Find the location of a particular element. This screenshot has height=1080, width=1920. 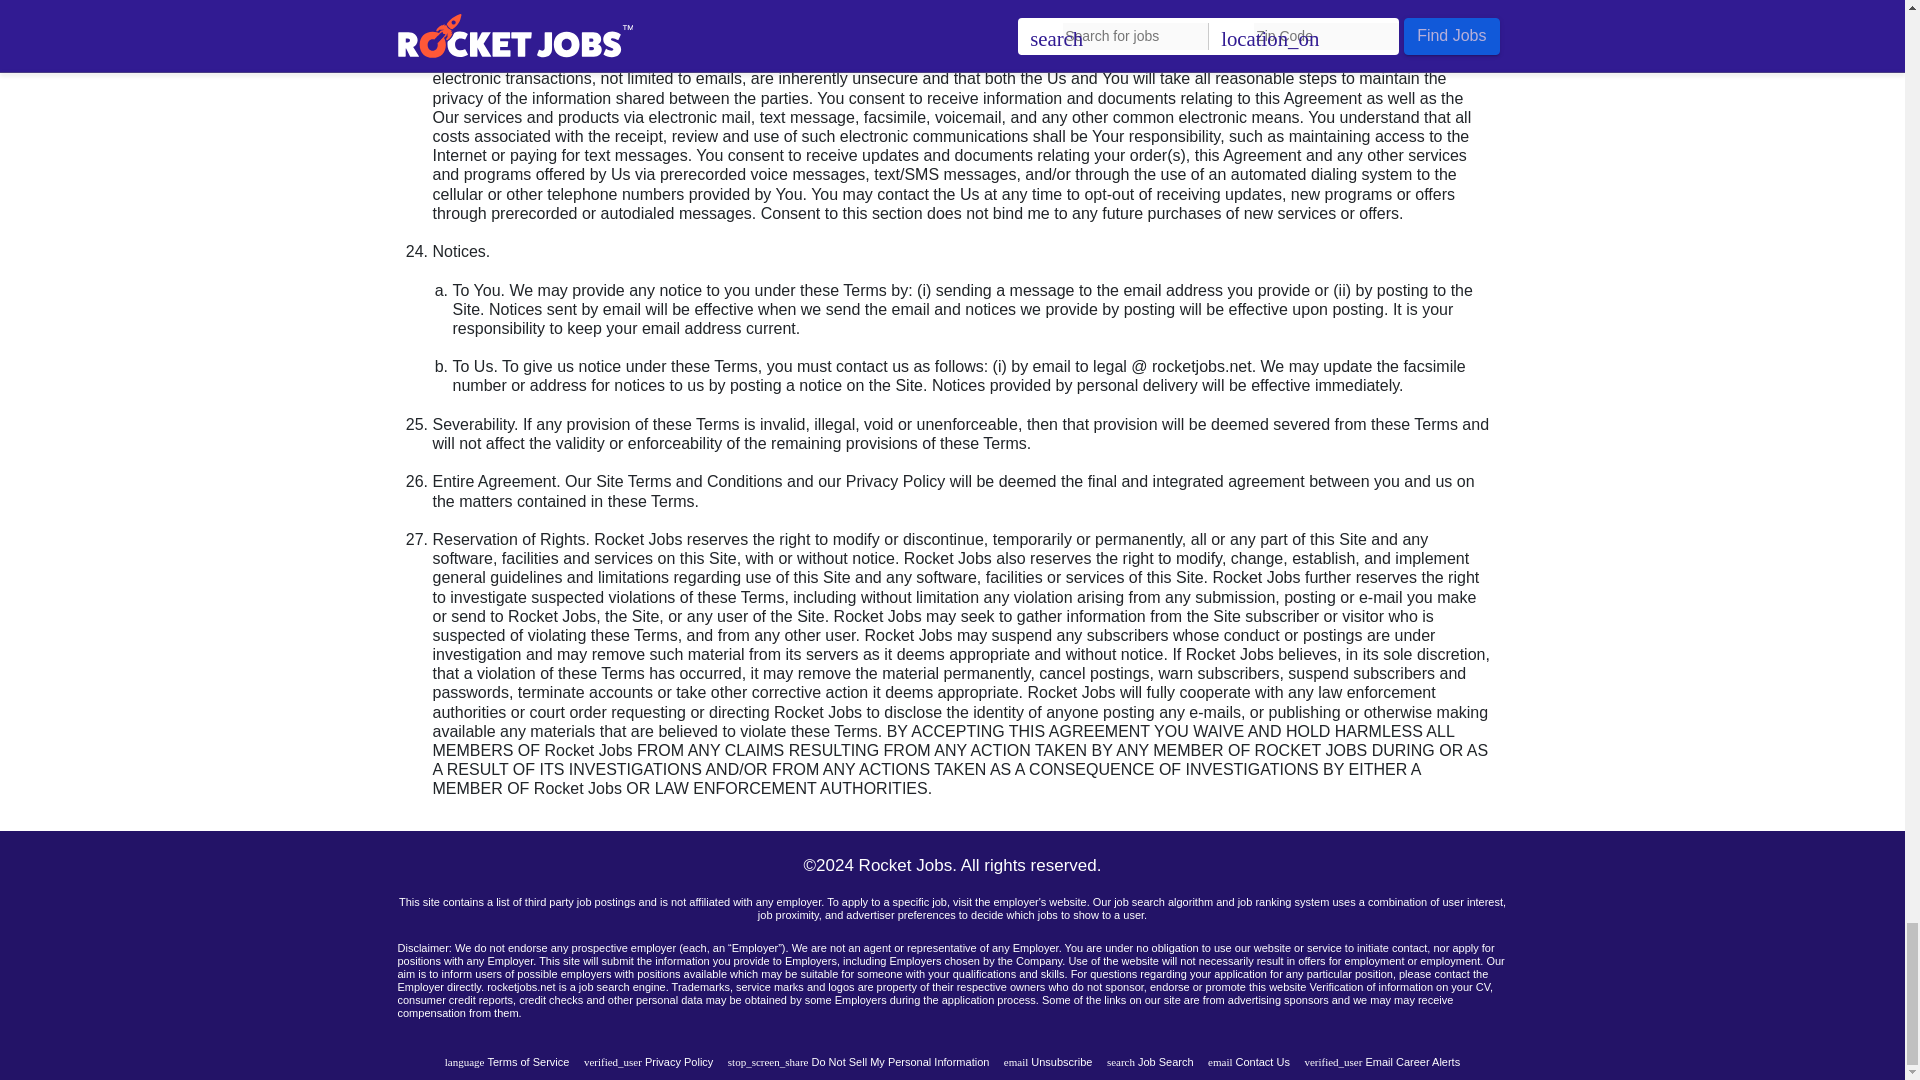

emailContact Us is located at coordinates (1248, 1062).